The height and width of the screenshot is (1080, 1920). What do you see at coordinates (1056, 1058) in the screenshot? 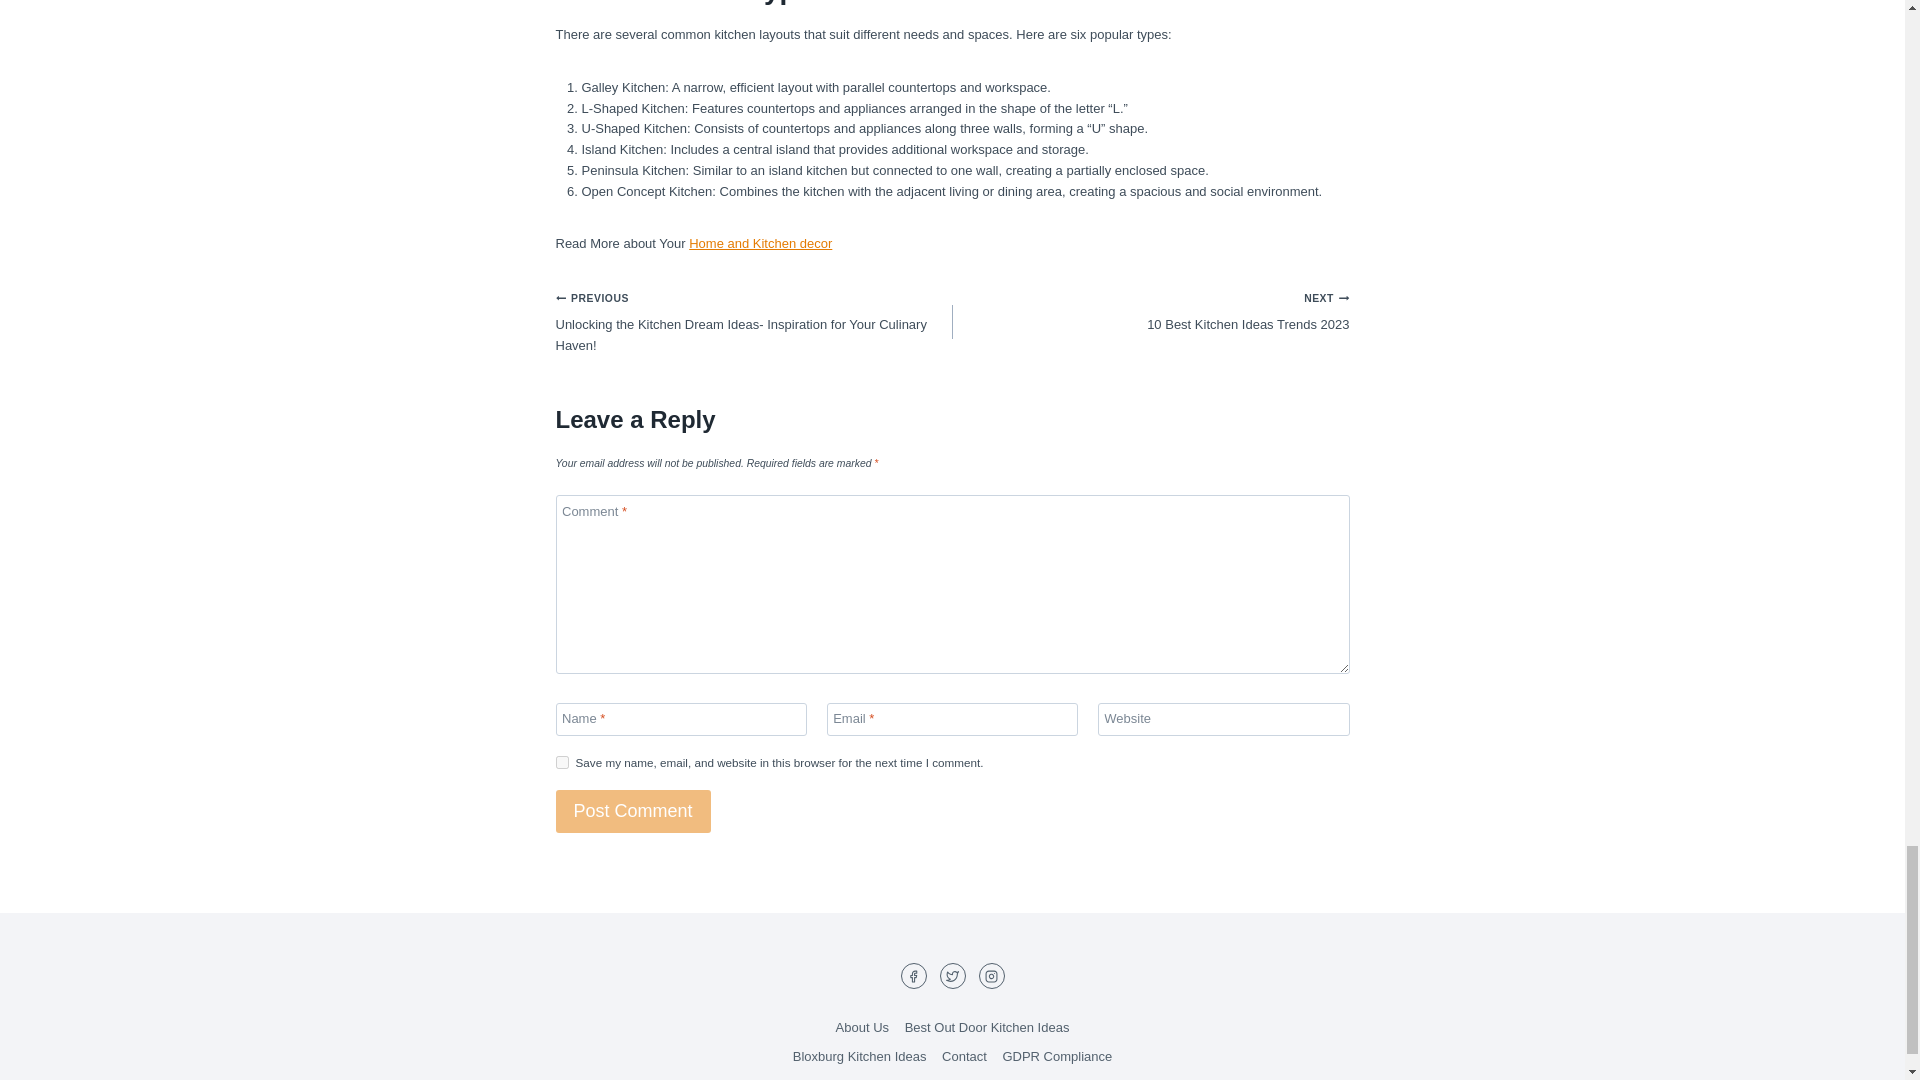
I see `Bloxburg Kitchen Ideas` at bounding box center [1056, 1058].